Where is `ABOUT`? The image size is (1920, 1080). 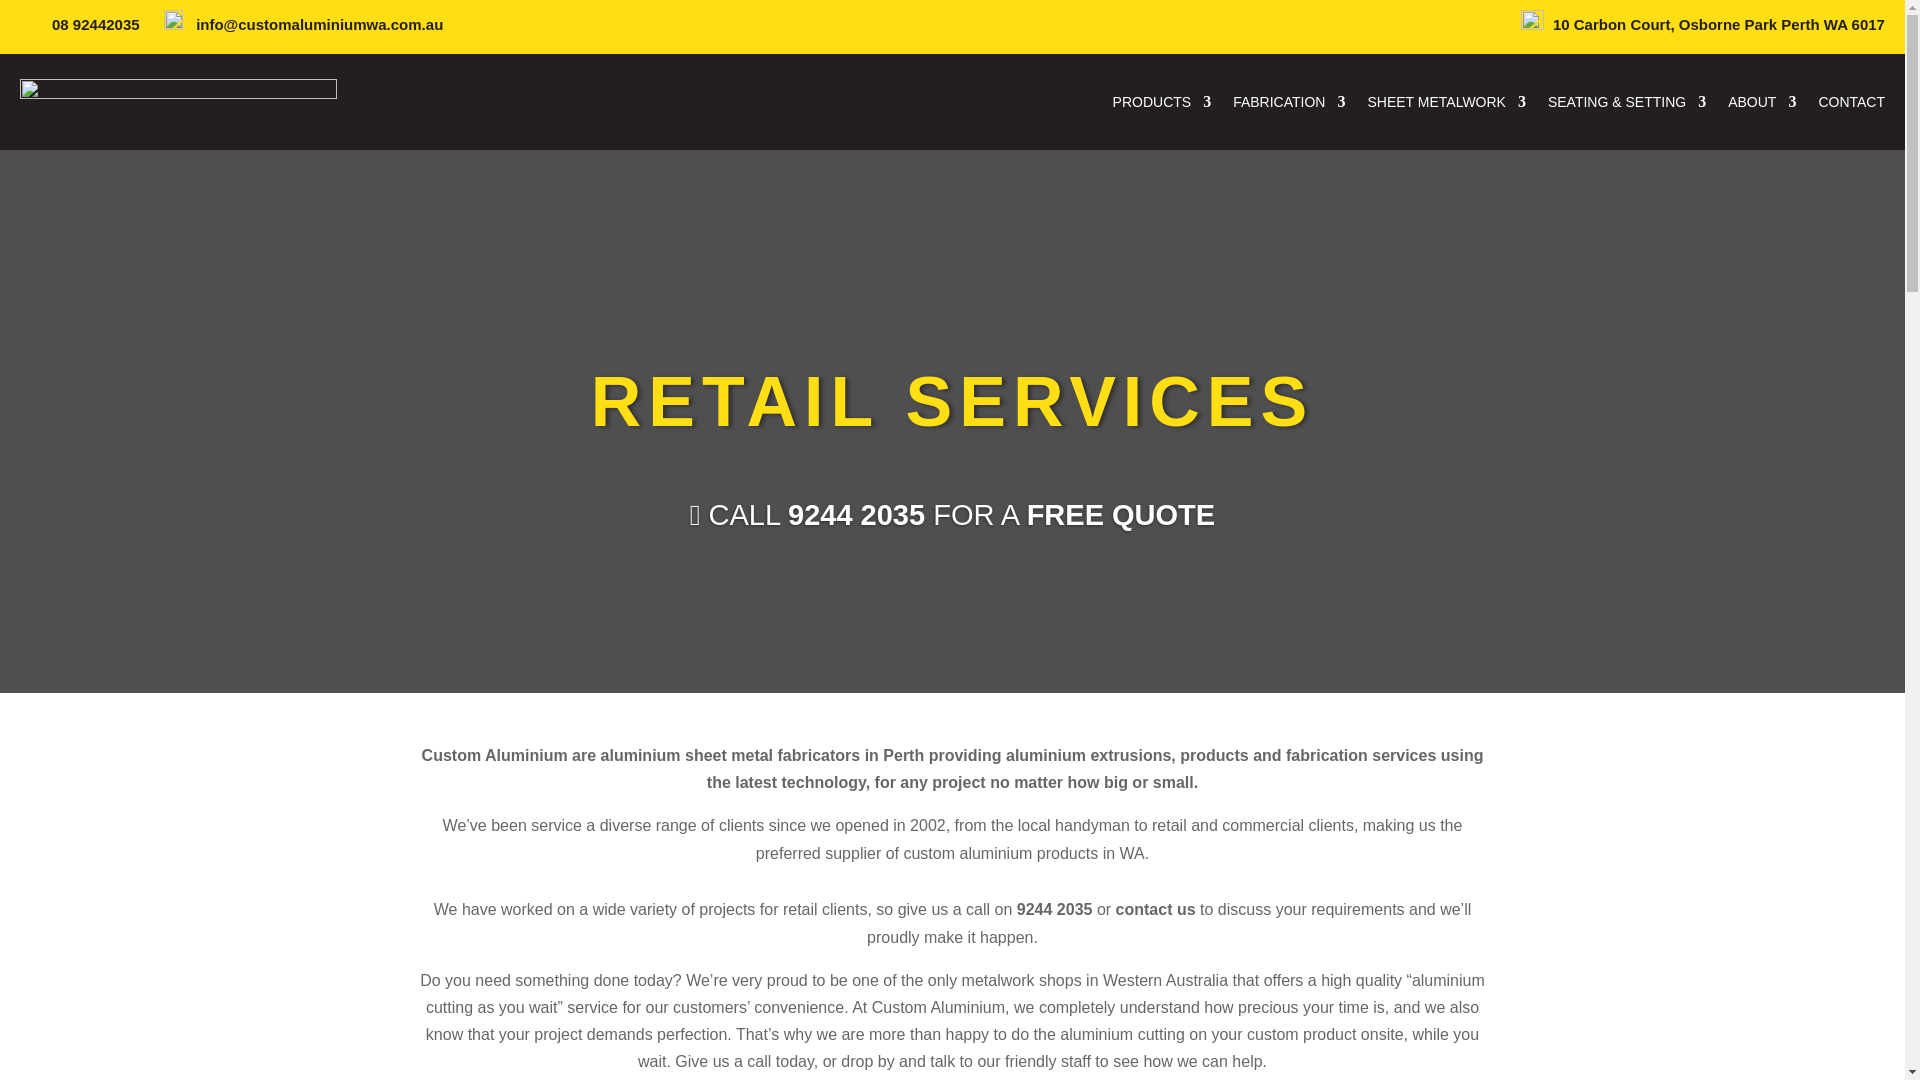 ABOUT is located at coordinates (1762, 102).